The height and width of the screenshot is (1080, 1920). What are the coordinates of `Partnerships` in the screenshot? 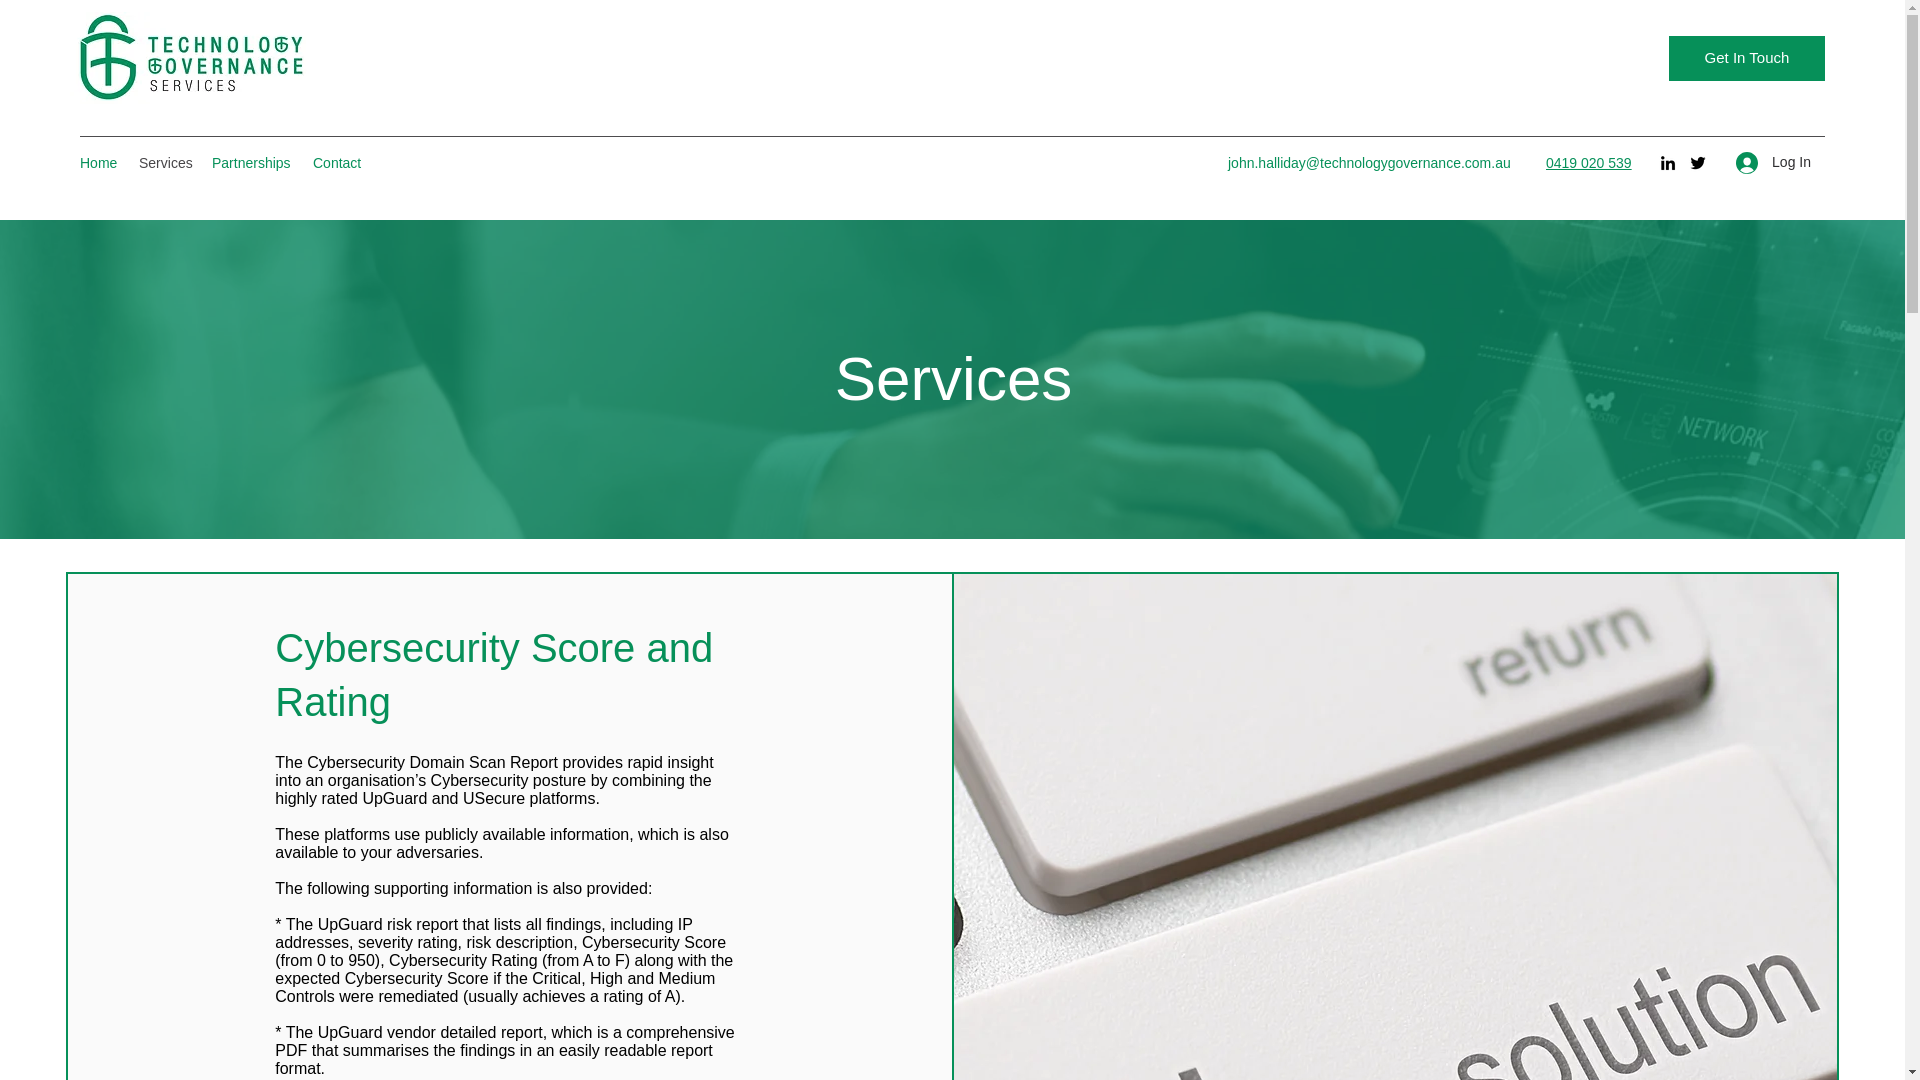 It's located at (252, 162).